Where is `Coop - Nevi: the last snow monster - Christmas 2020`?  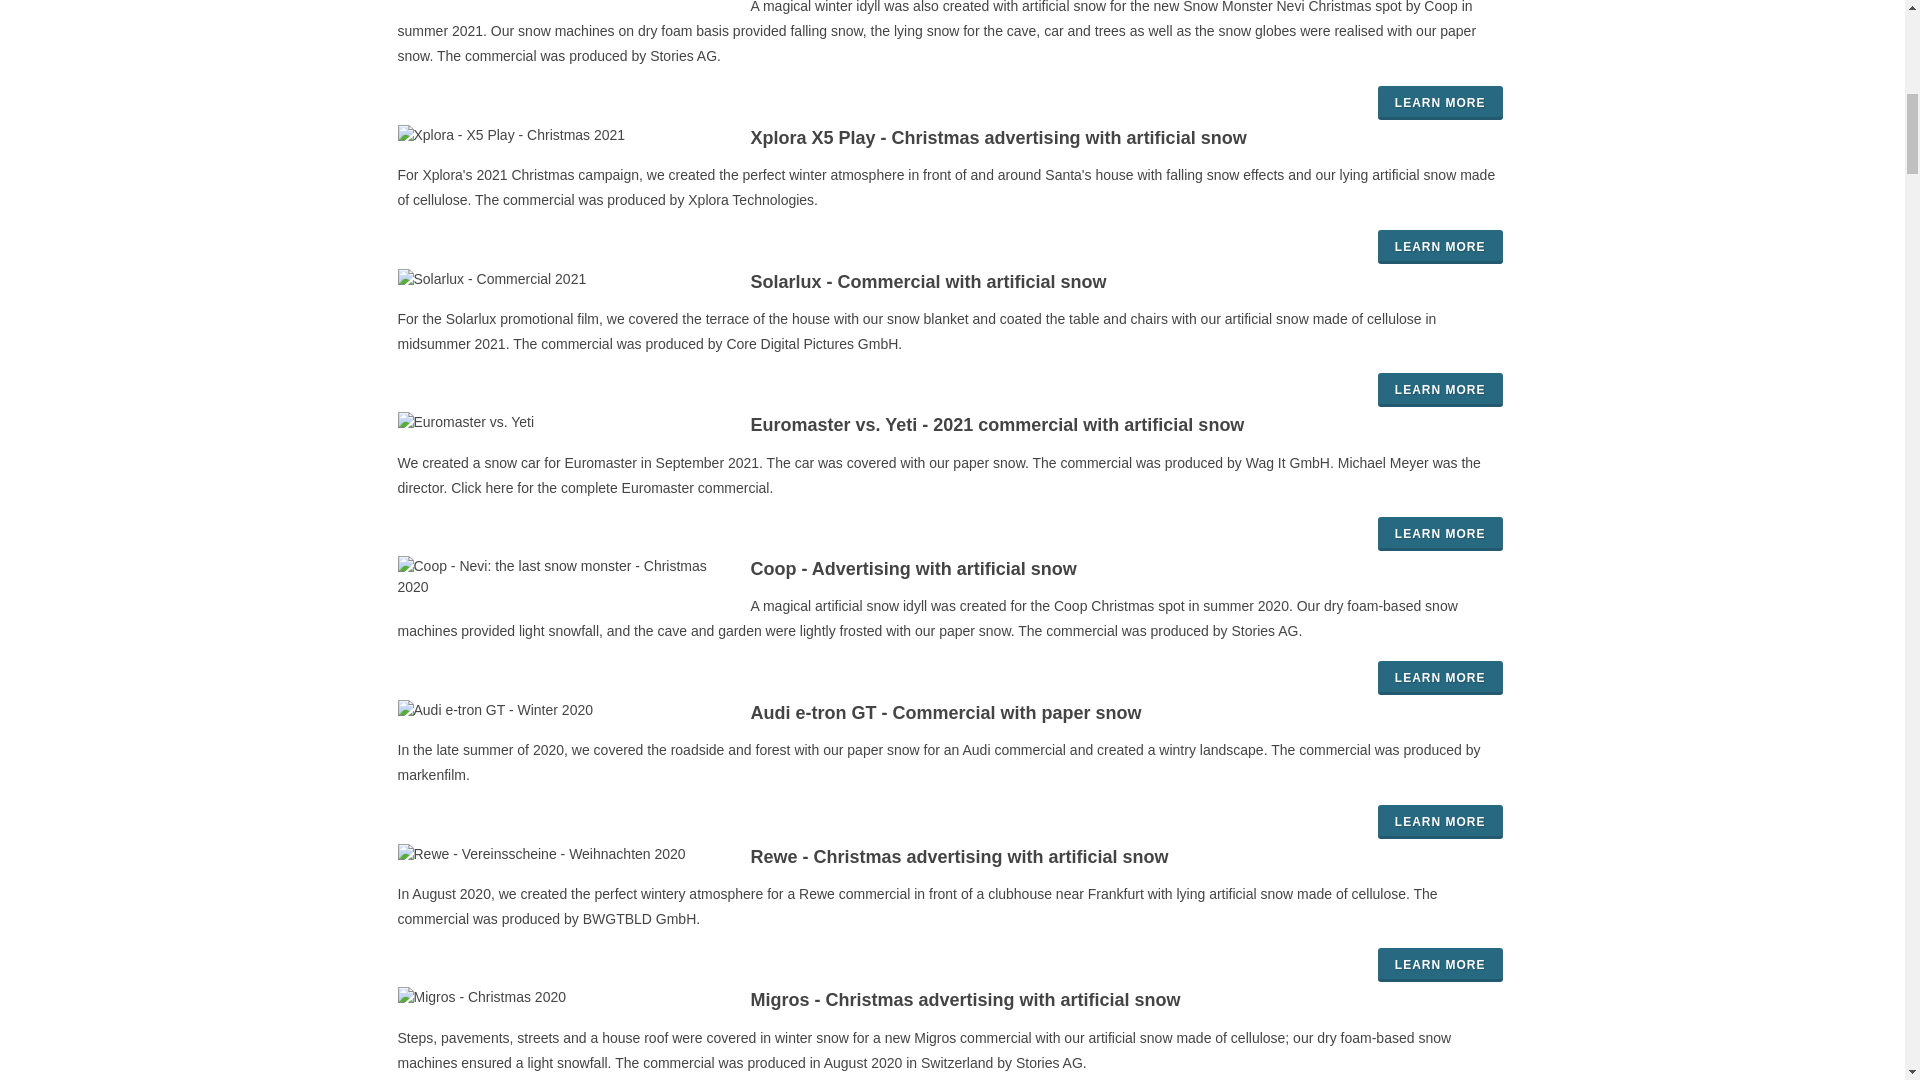 Coop - Nevi: the last snow monster - Christmas 2020 is located at coordinates (927, 618).